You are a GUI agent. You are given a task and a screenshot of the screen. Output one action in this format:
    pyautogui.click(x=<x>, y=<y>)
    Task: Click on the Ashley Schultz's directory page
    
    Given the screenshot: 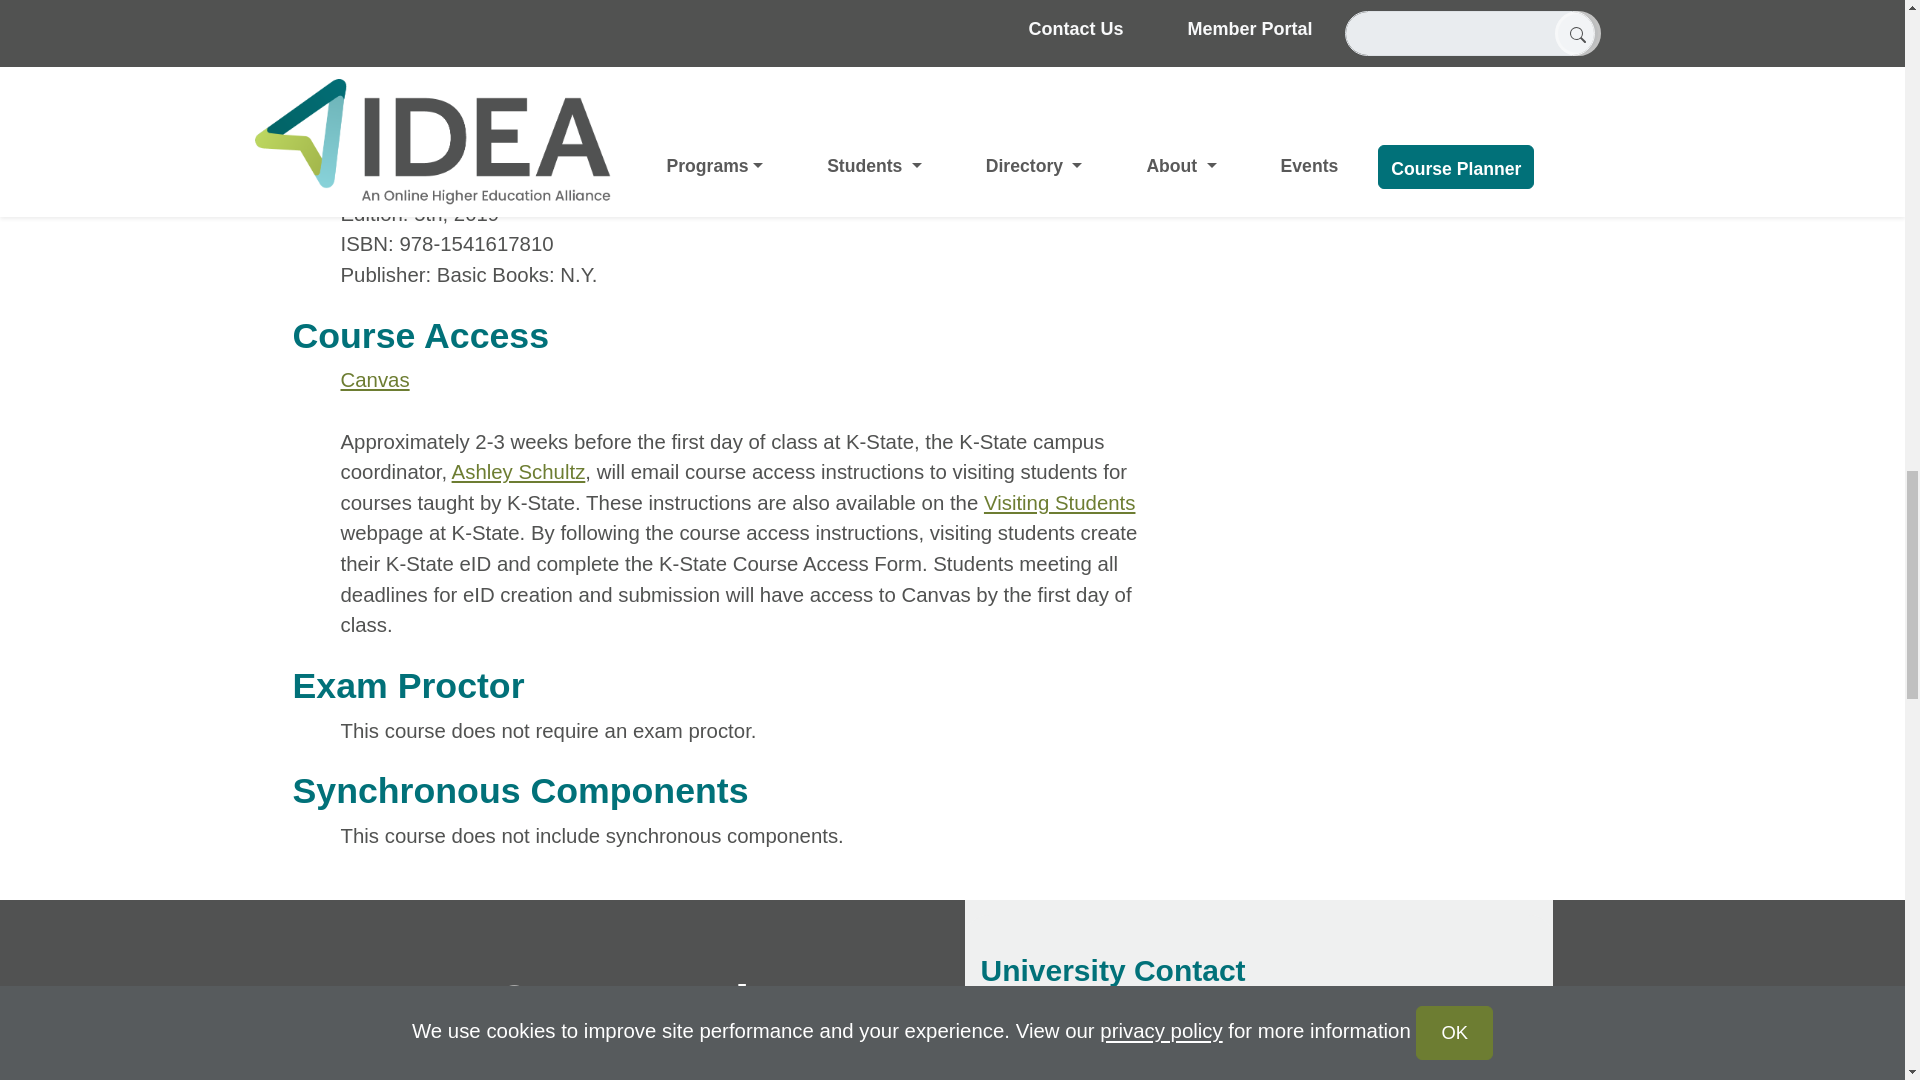 What is the action you would take?
    pyautogui.click(x=518, y=472)
    